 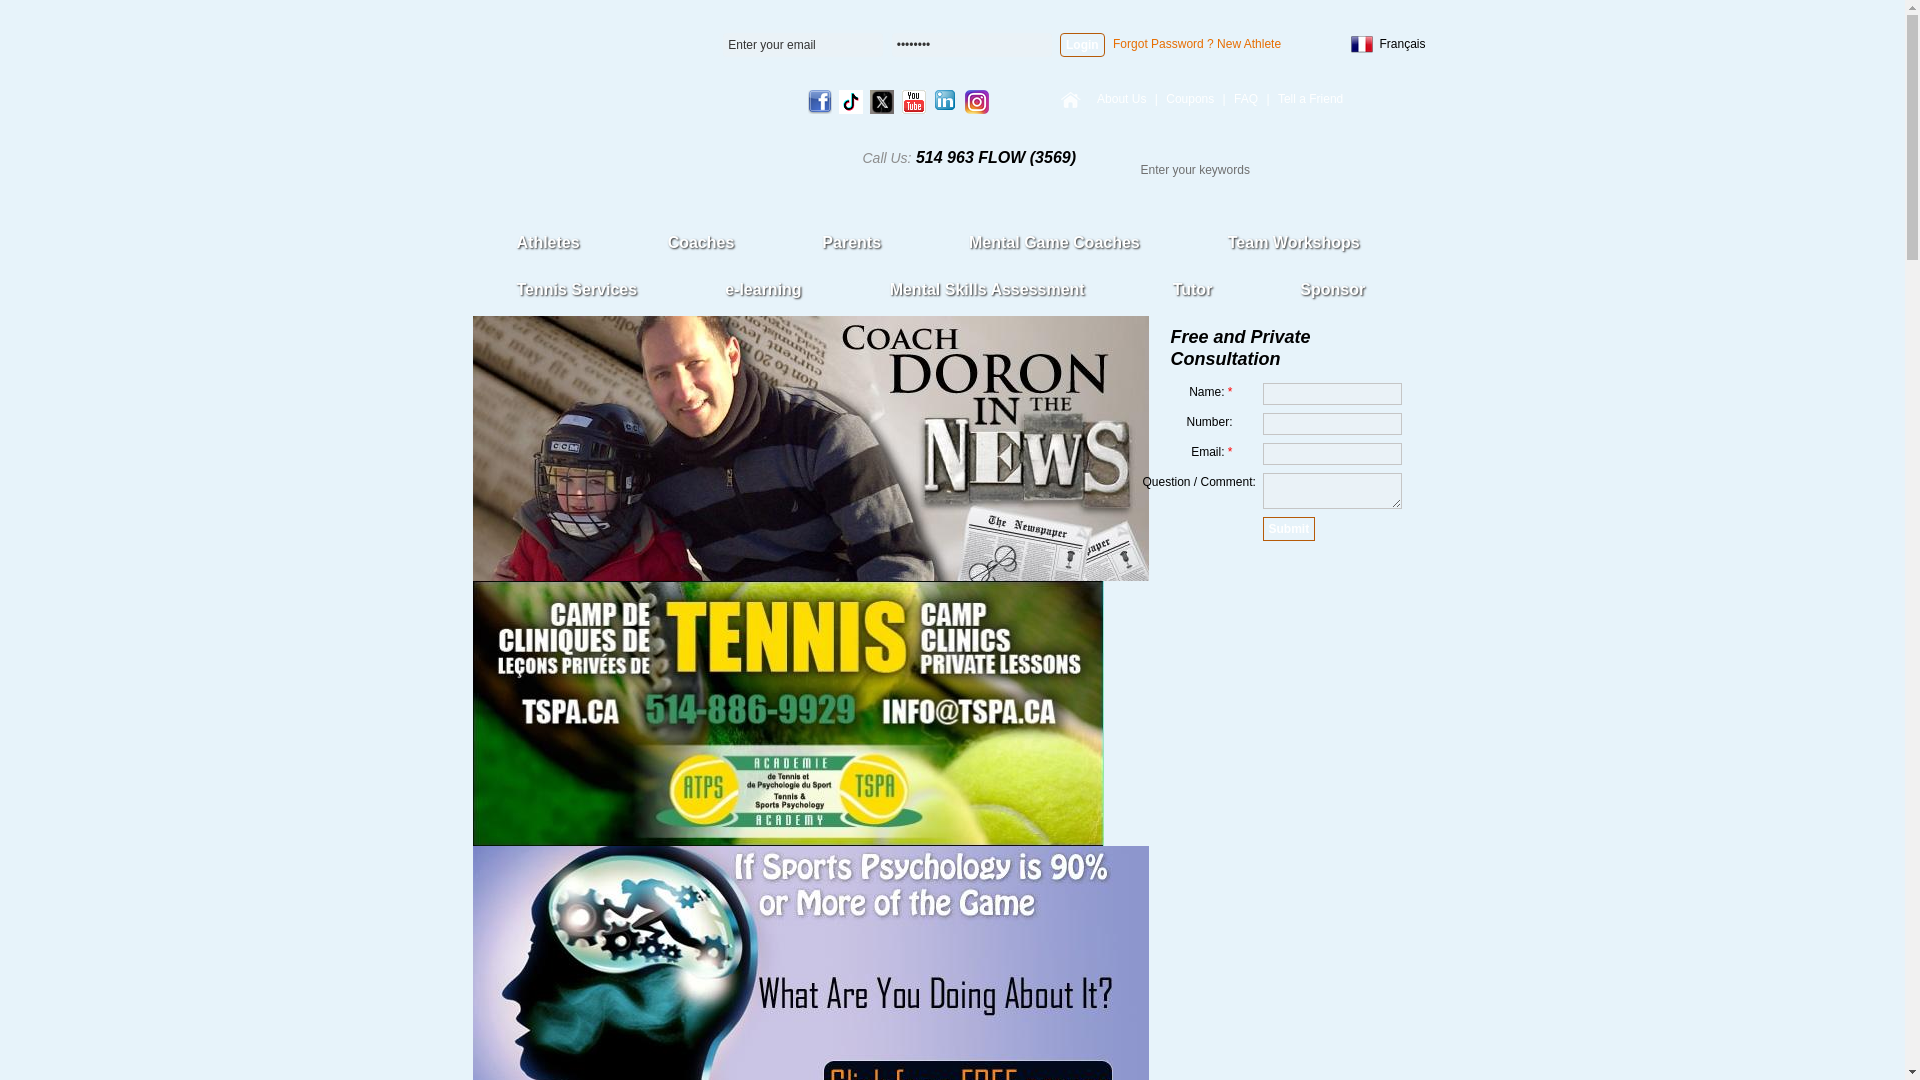 What do you see at coordinates (762, 290) in the screenshot?
I see `e-learning` at bounding box center [762, 290].